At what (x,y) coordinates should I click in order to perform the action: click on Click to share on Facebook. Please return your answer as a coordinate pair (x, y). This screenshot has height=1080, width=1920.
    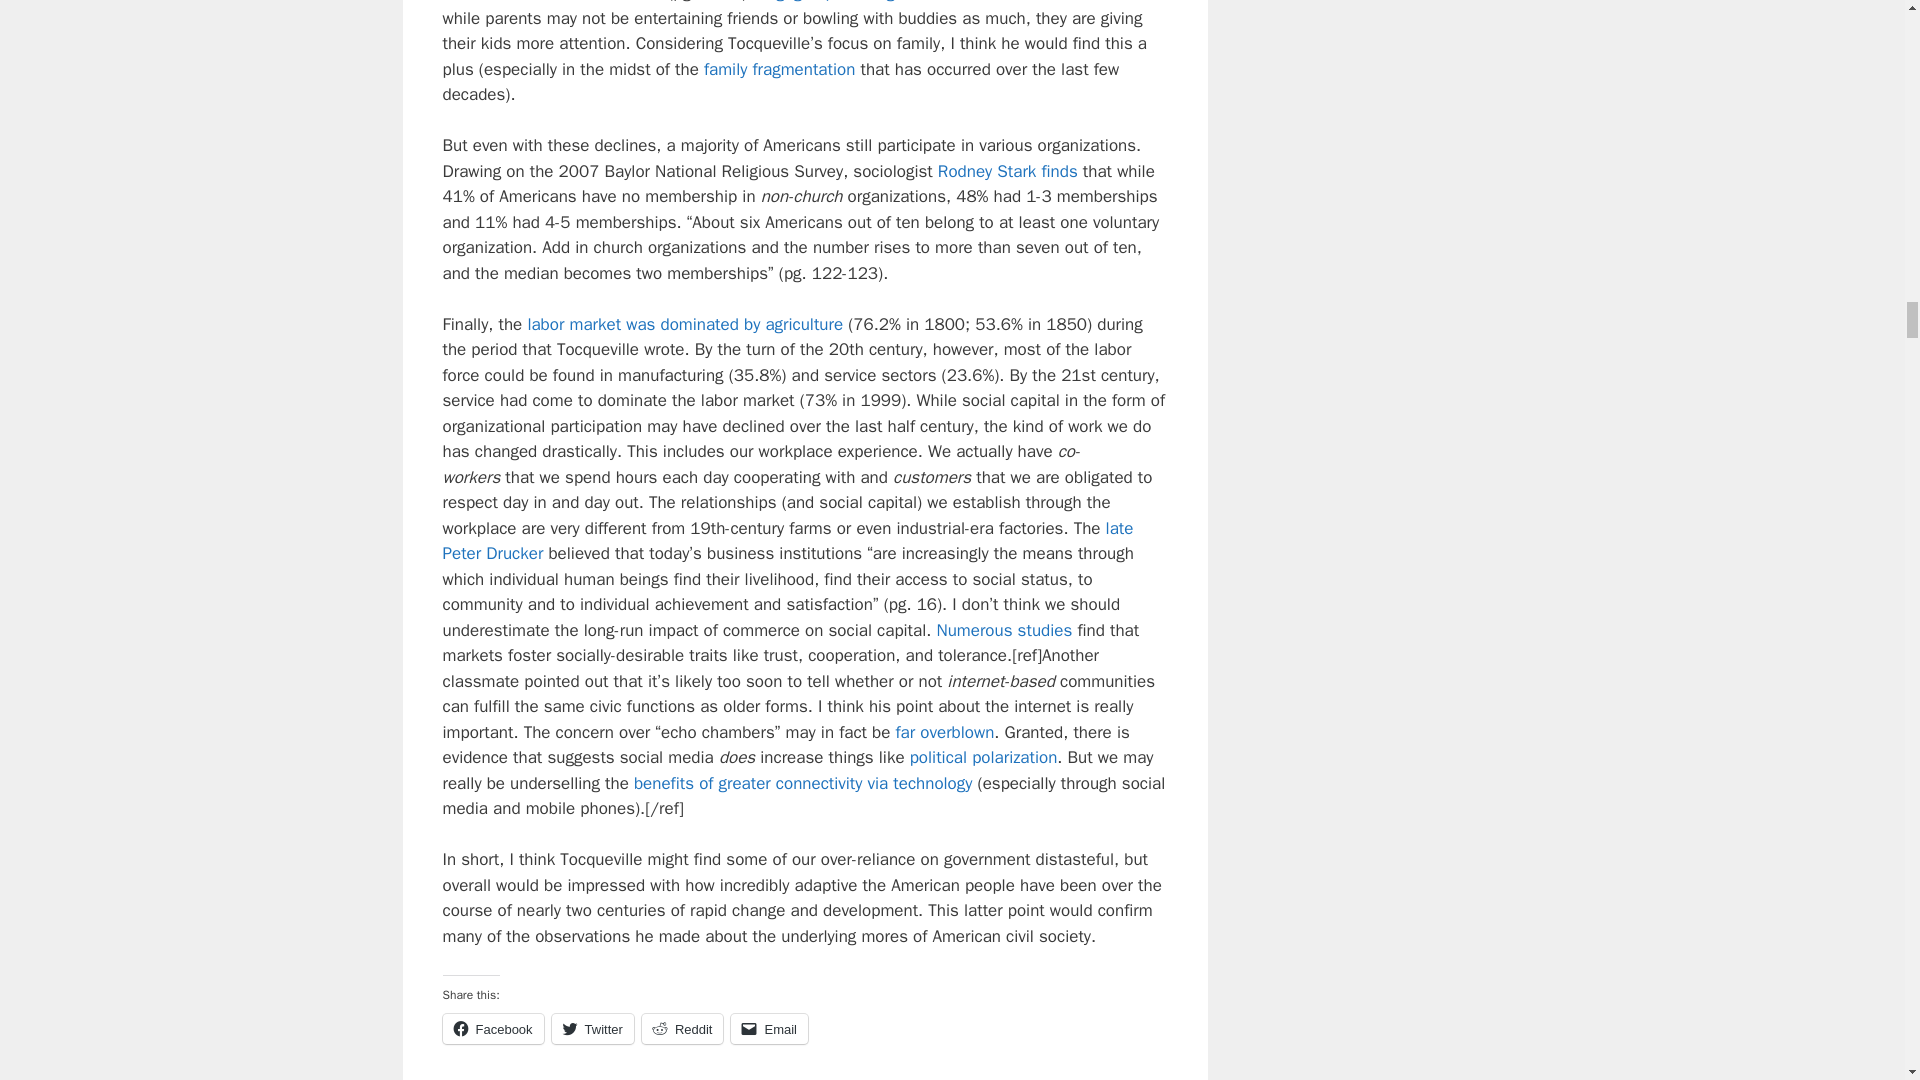
    Looking at the image, I should click on (492, 1029).